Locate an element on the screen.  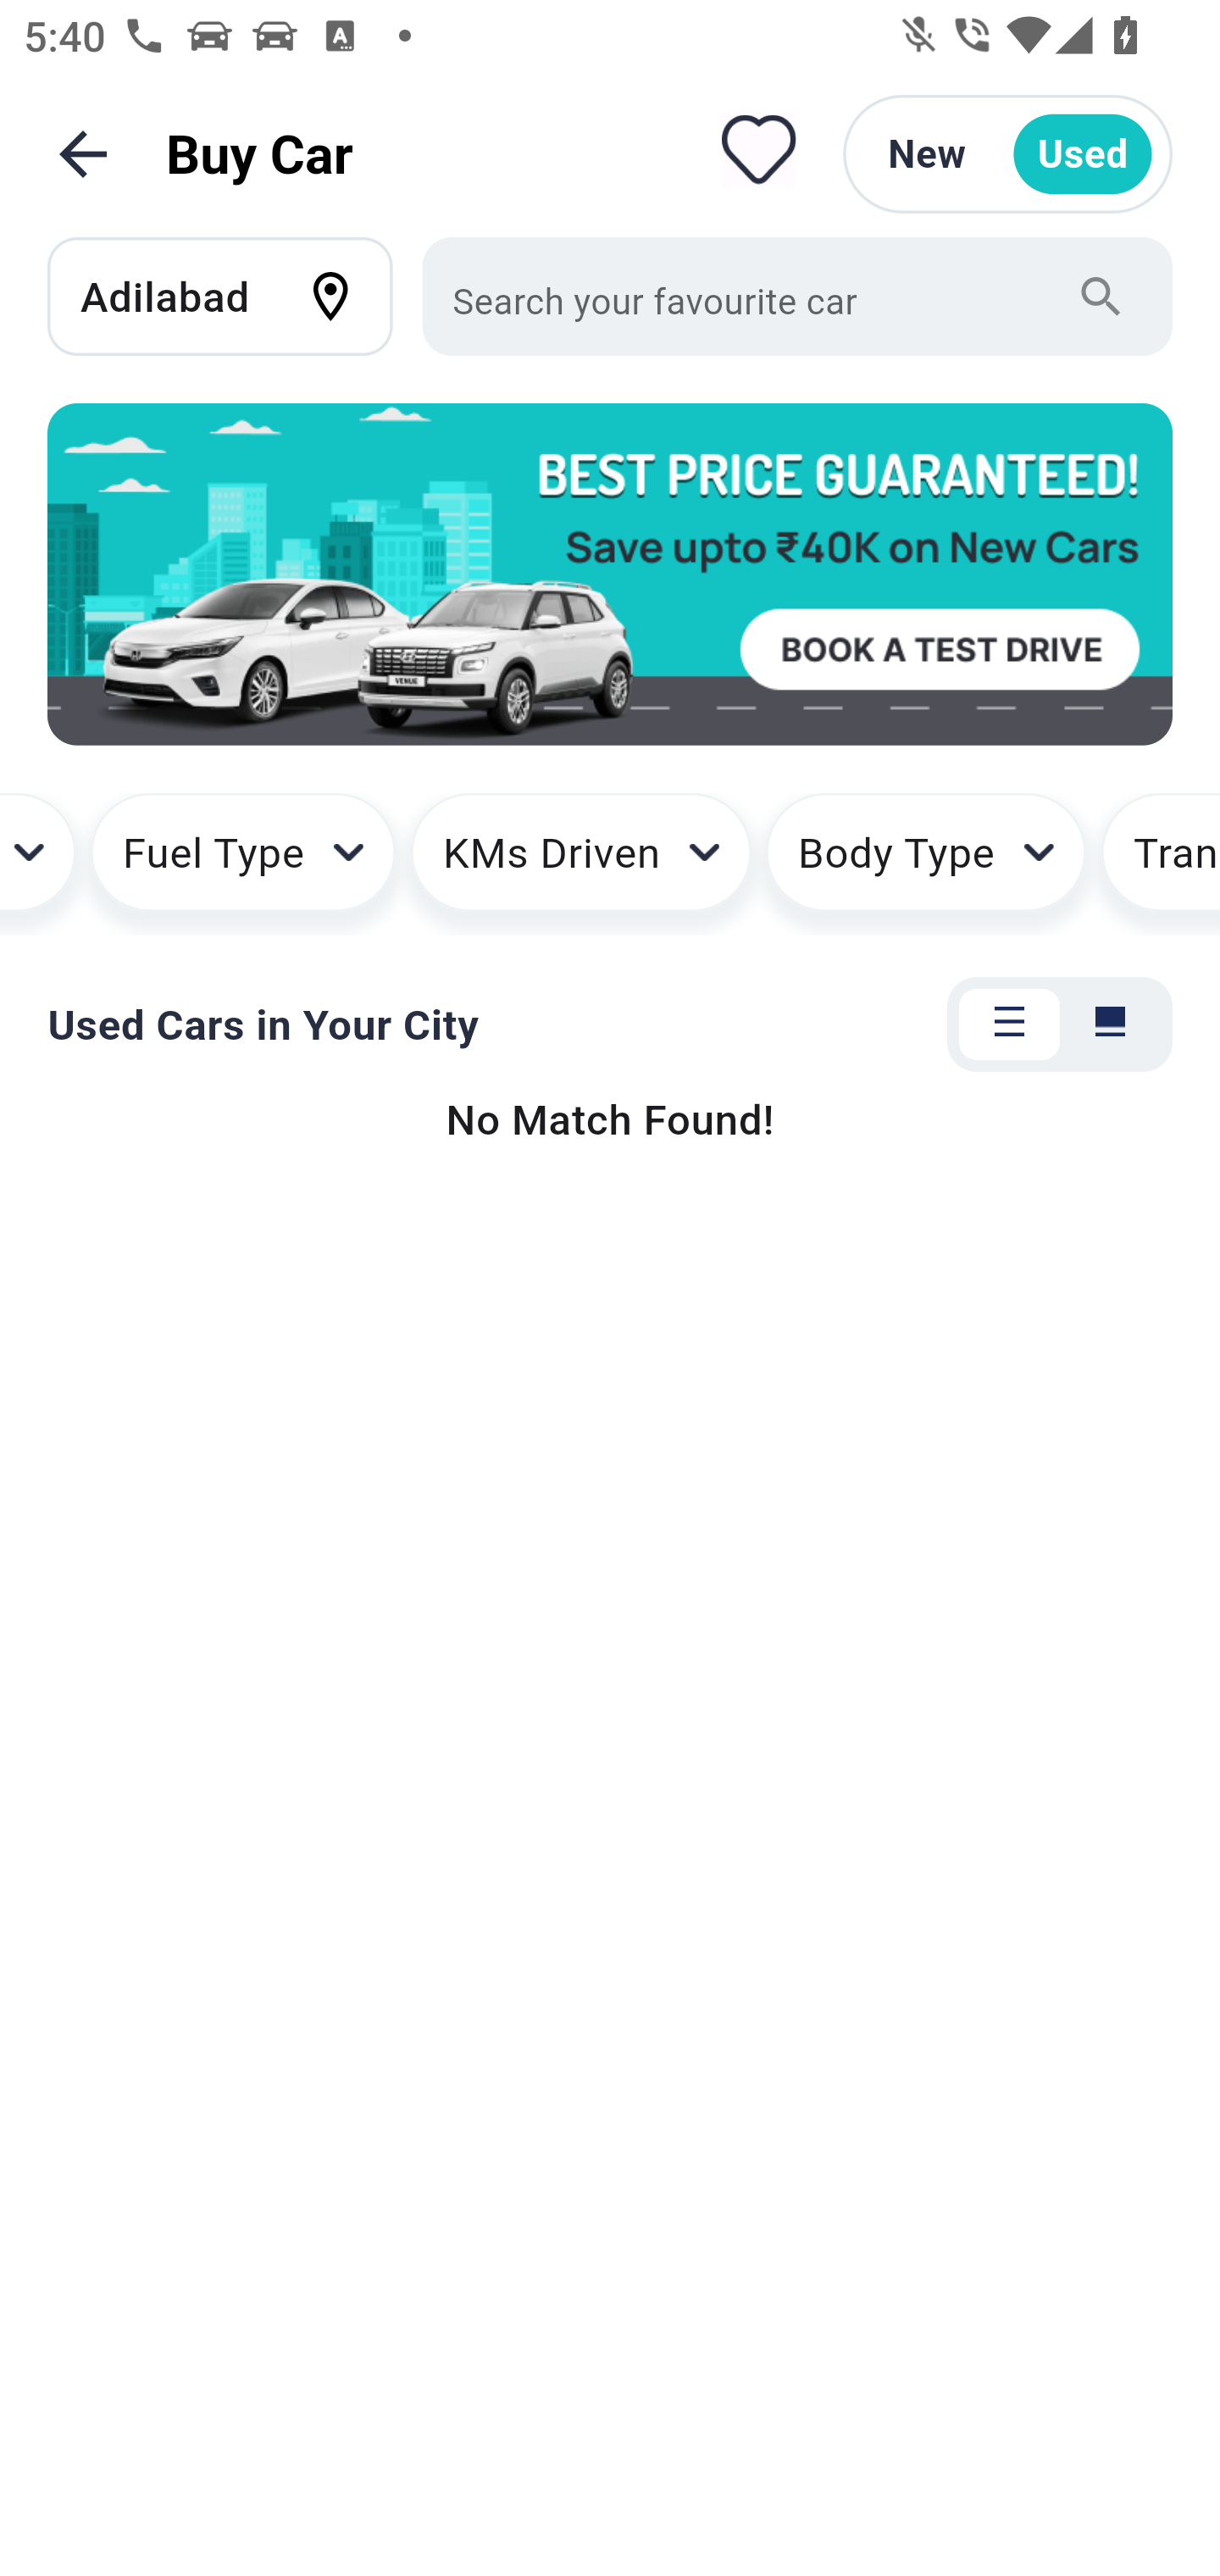
KMs Driven is located at coordinates (581, 864).